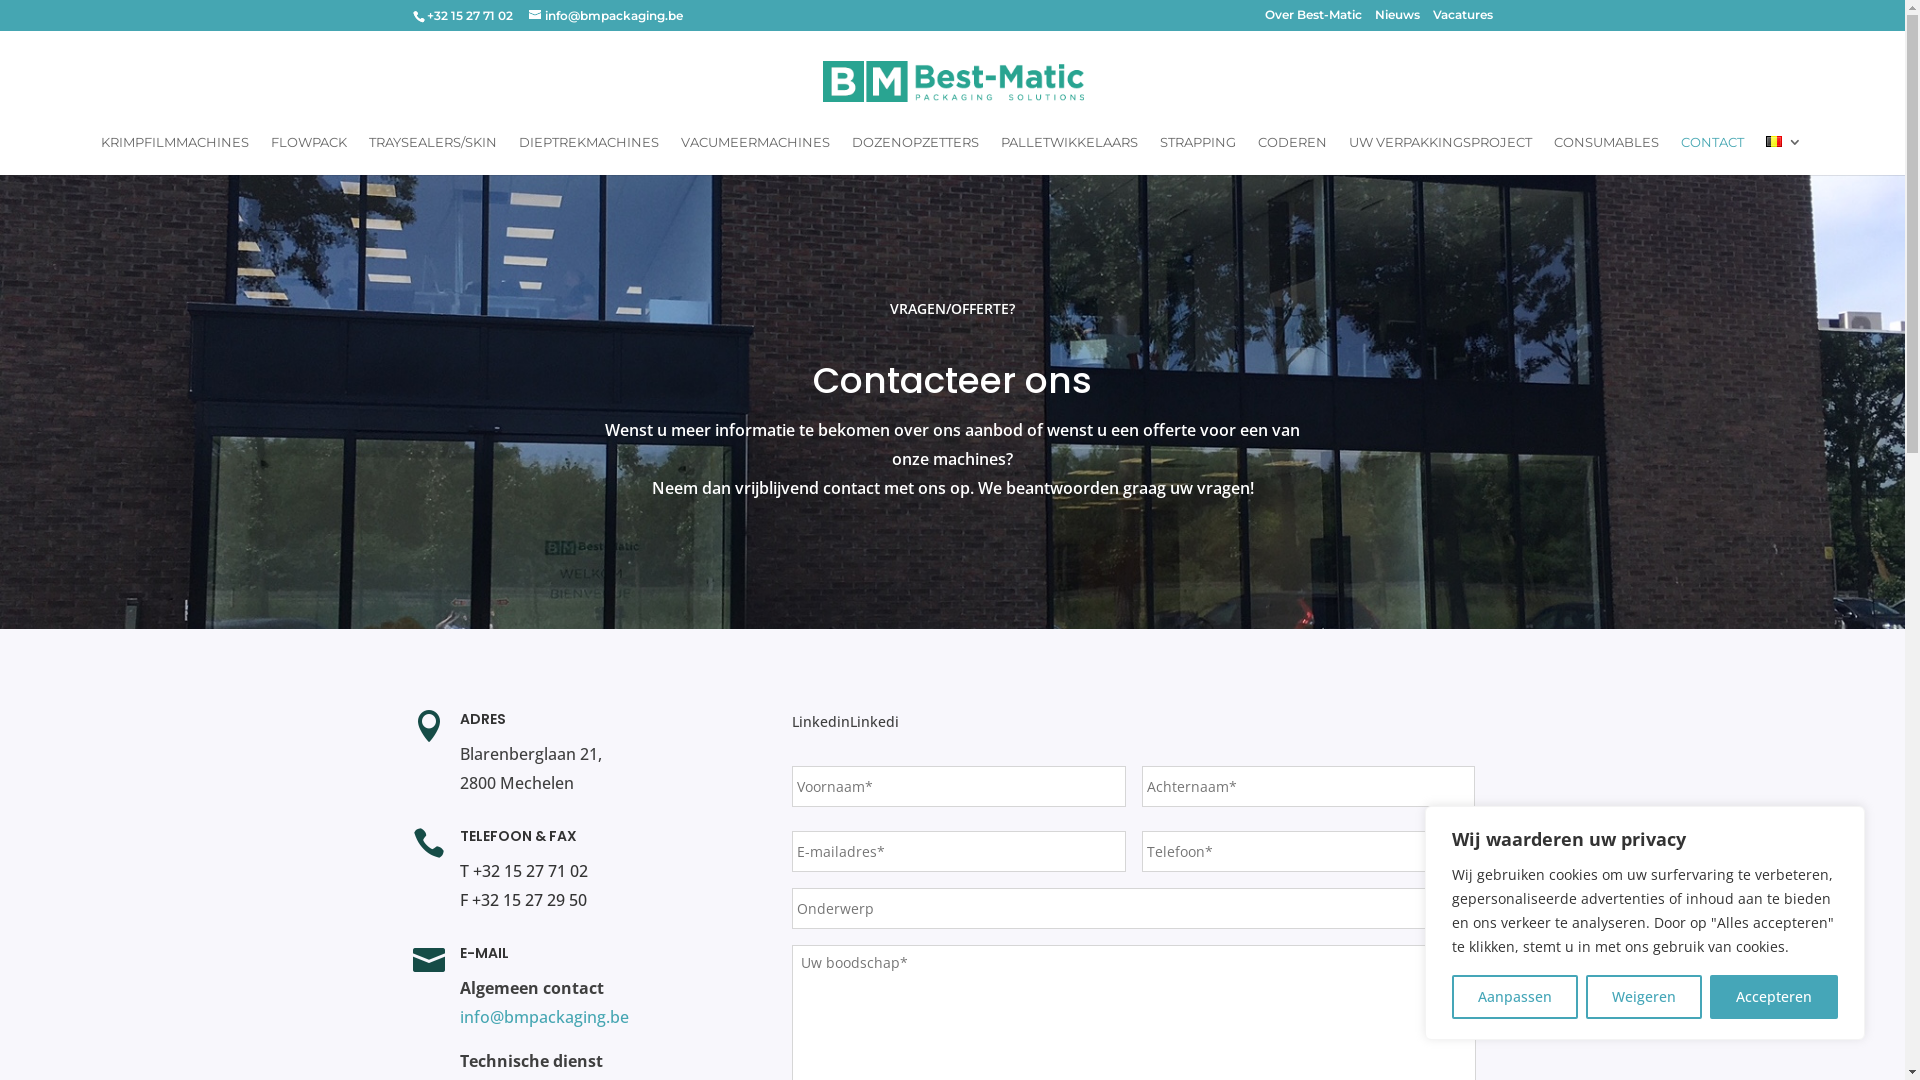 This screenshot has height=1080, width=1920. I want to click on CODEREN, so click(1292, 155).